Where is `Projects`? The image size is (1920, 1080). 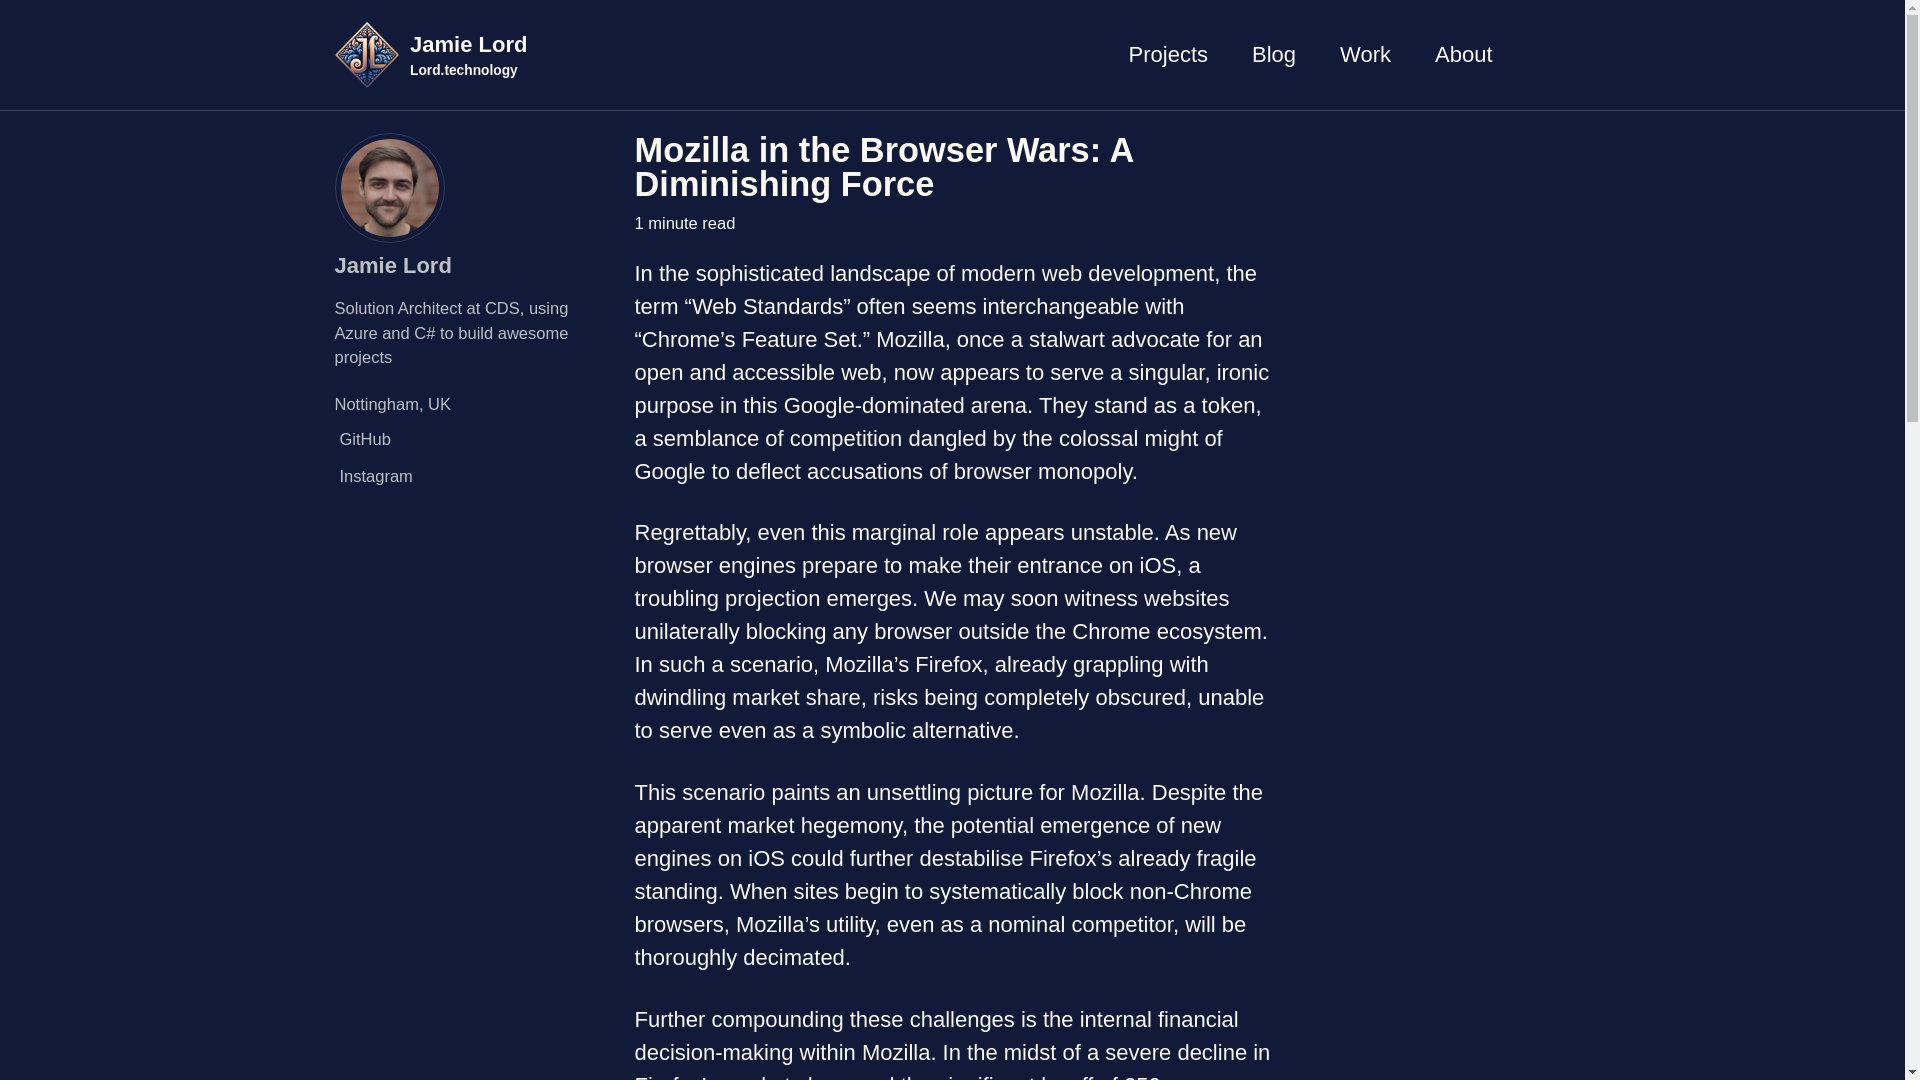
Projects is located at coordinates (1168, 54).